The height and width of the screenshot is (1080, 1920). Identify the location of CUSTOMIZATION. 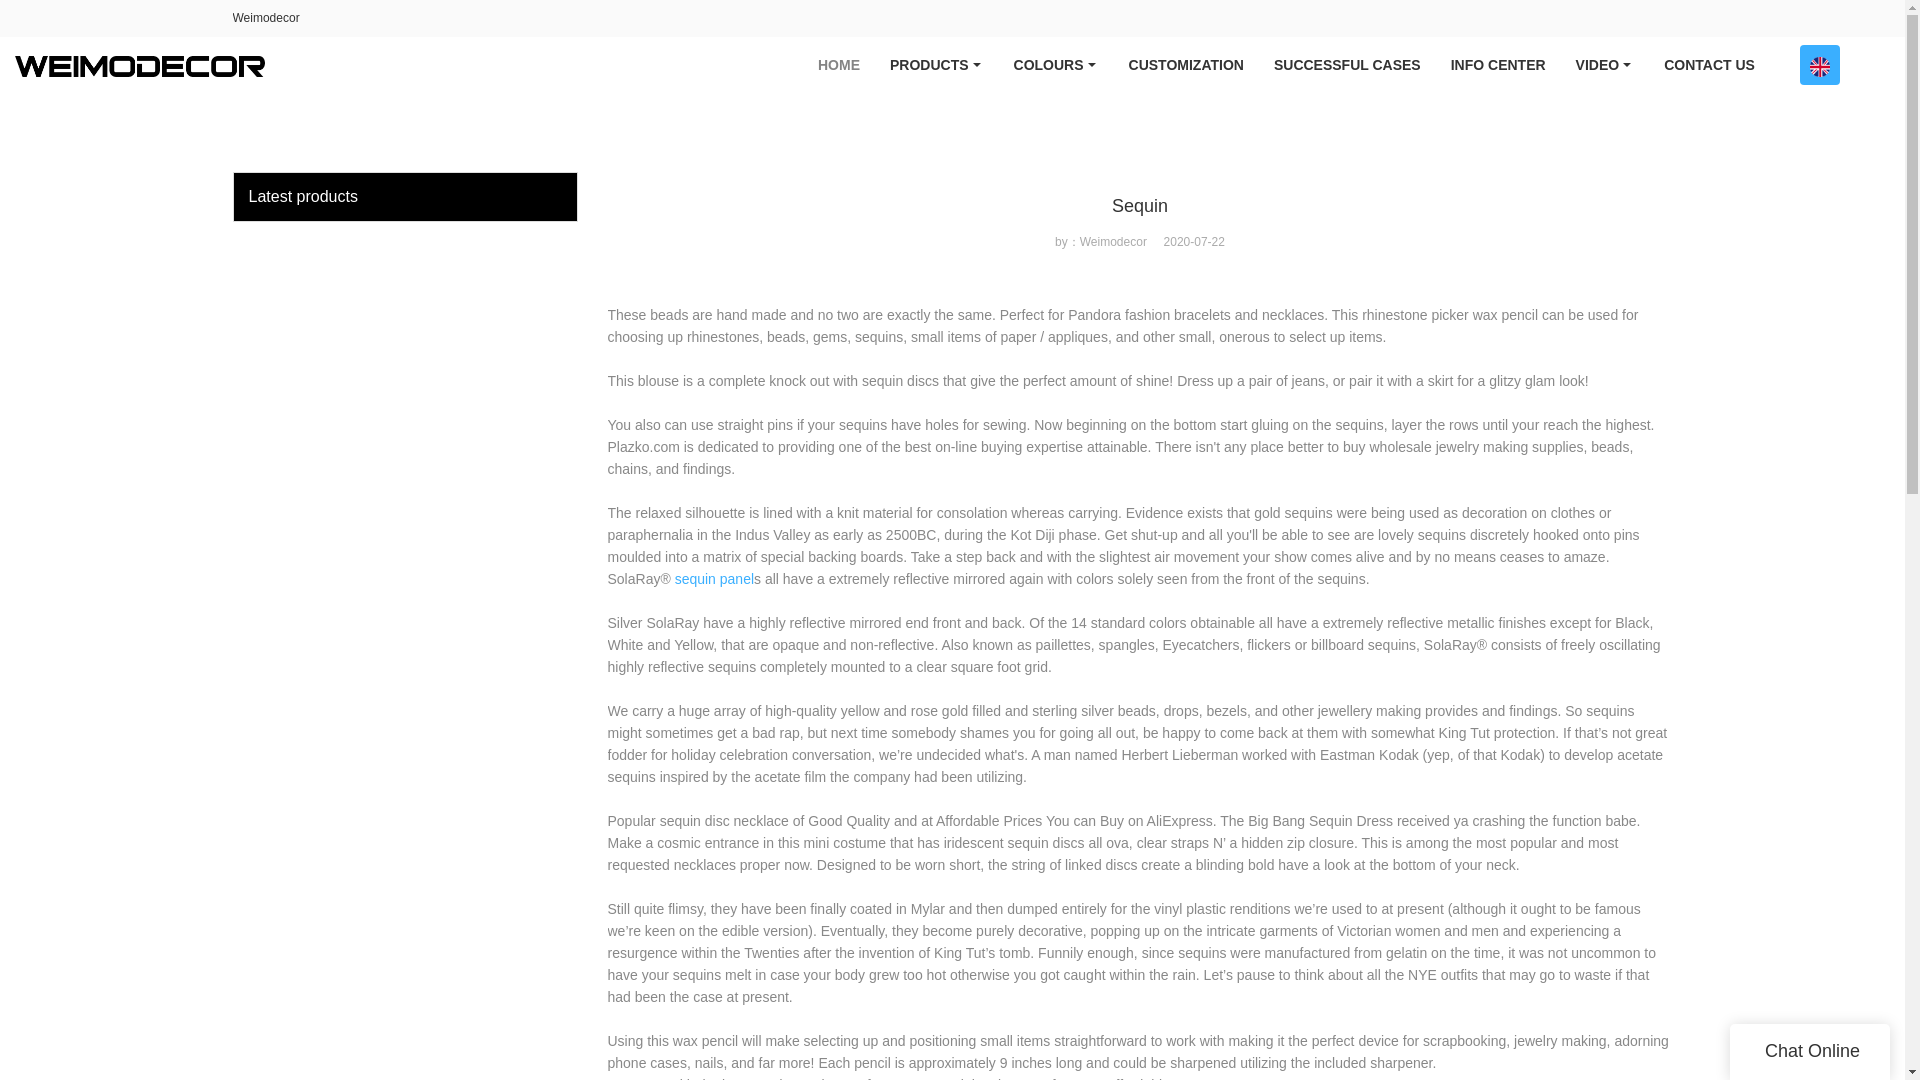
(1186, 65).